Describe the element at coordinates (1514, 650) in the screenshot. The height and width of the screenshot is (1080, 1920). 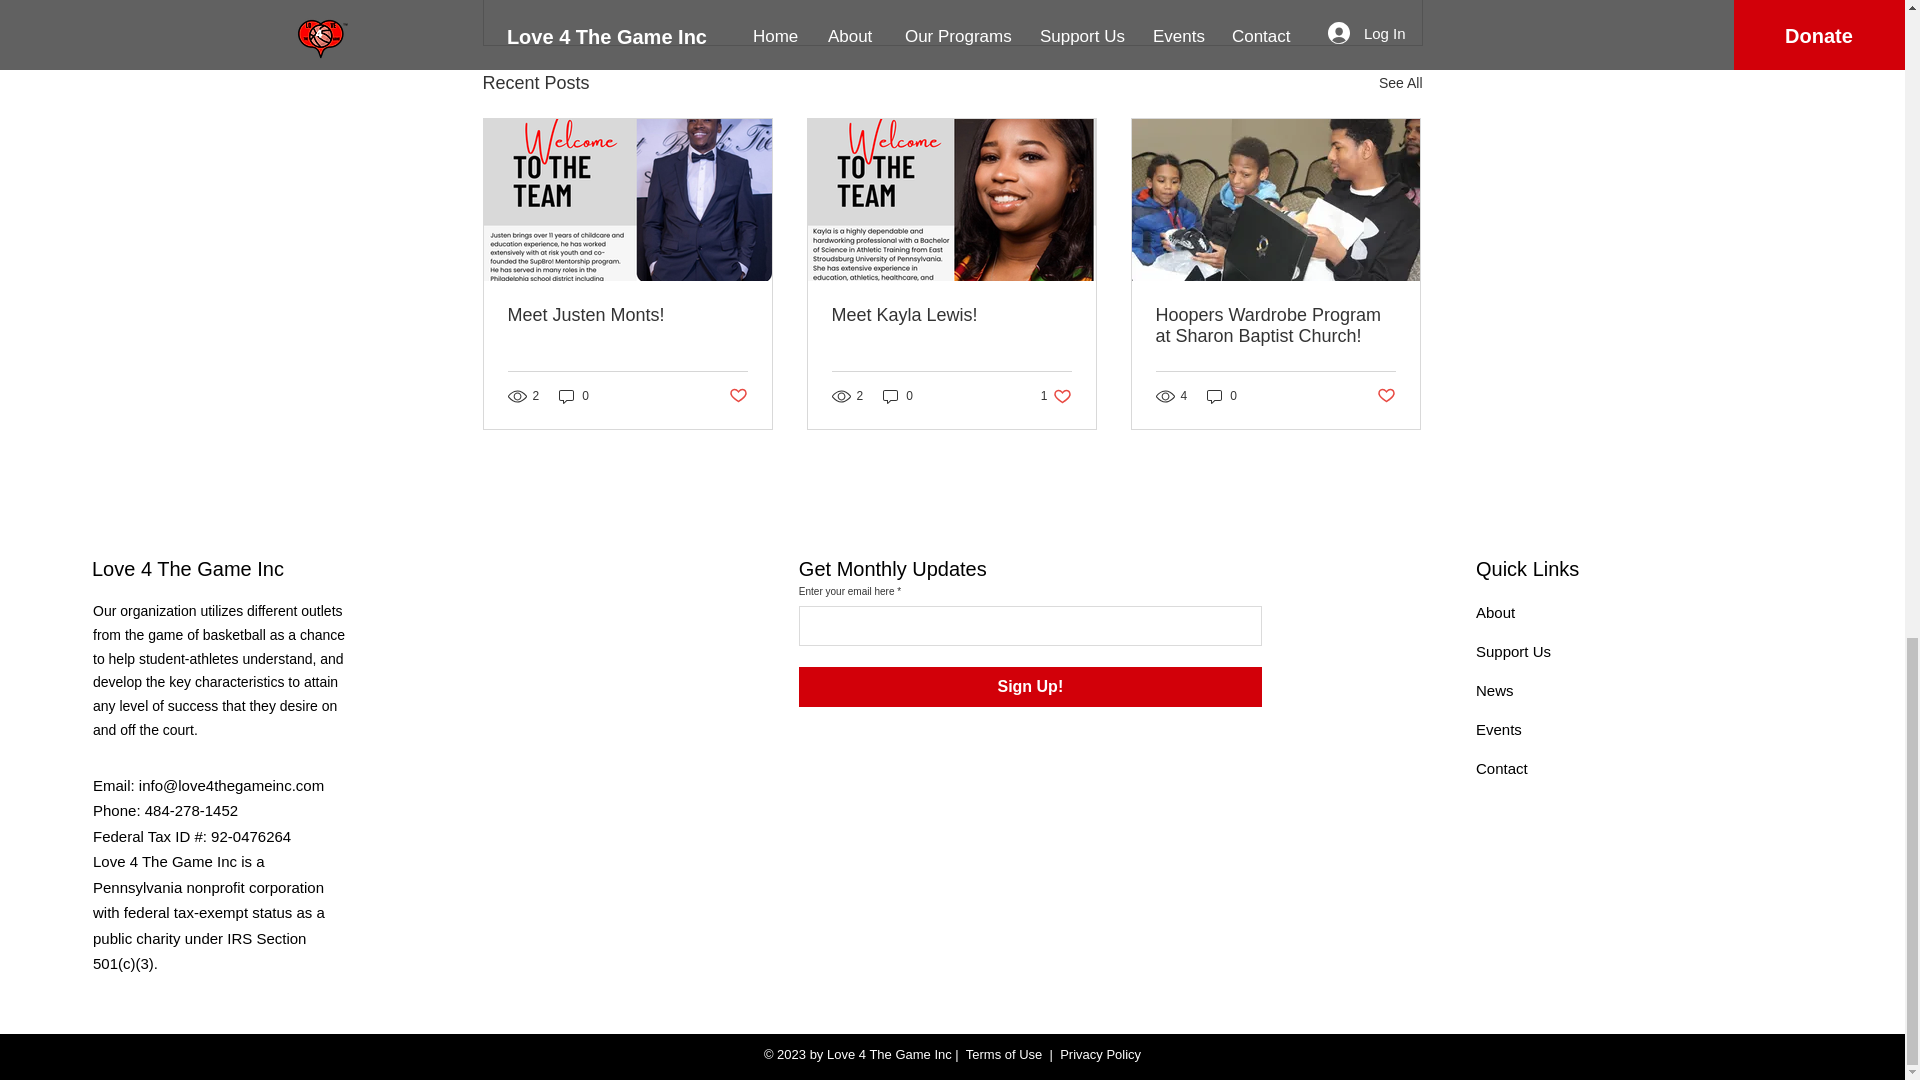
I see `Support Us` at that location.